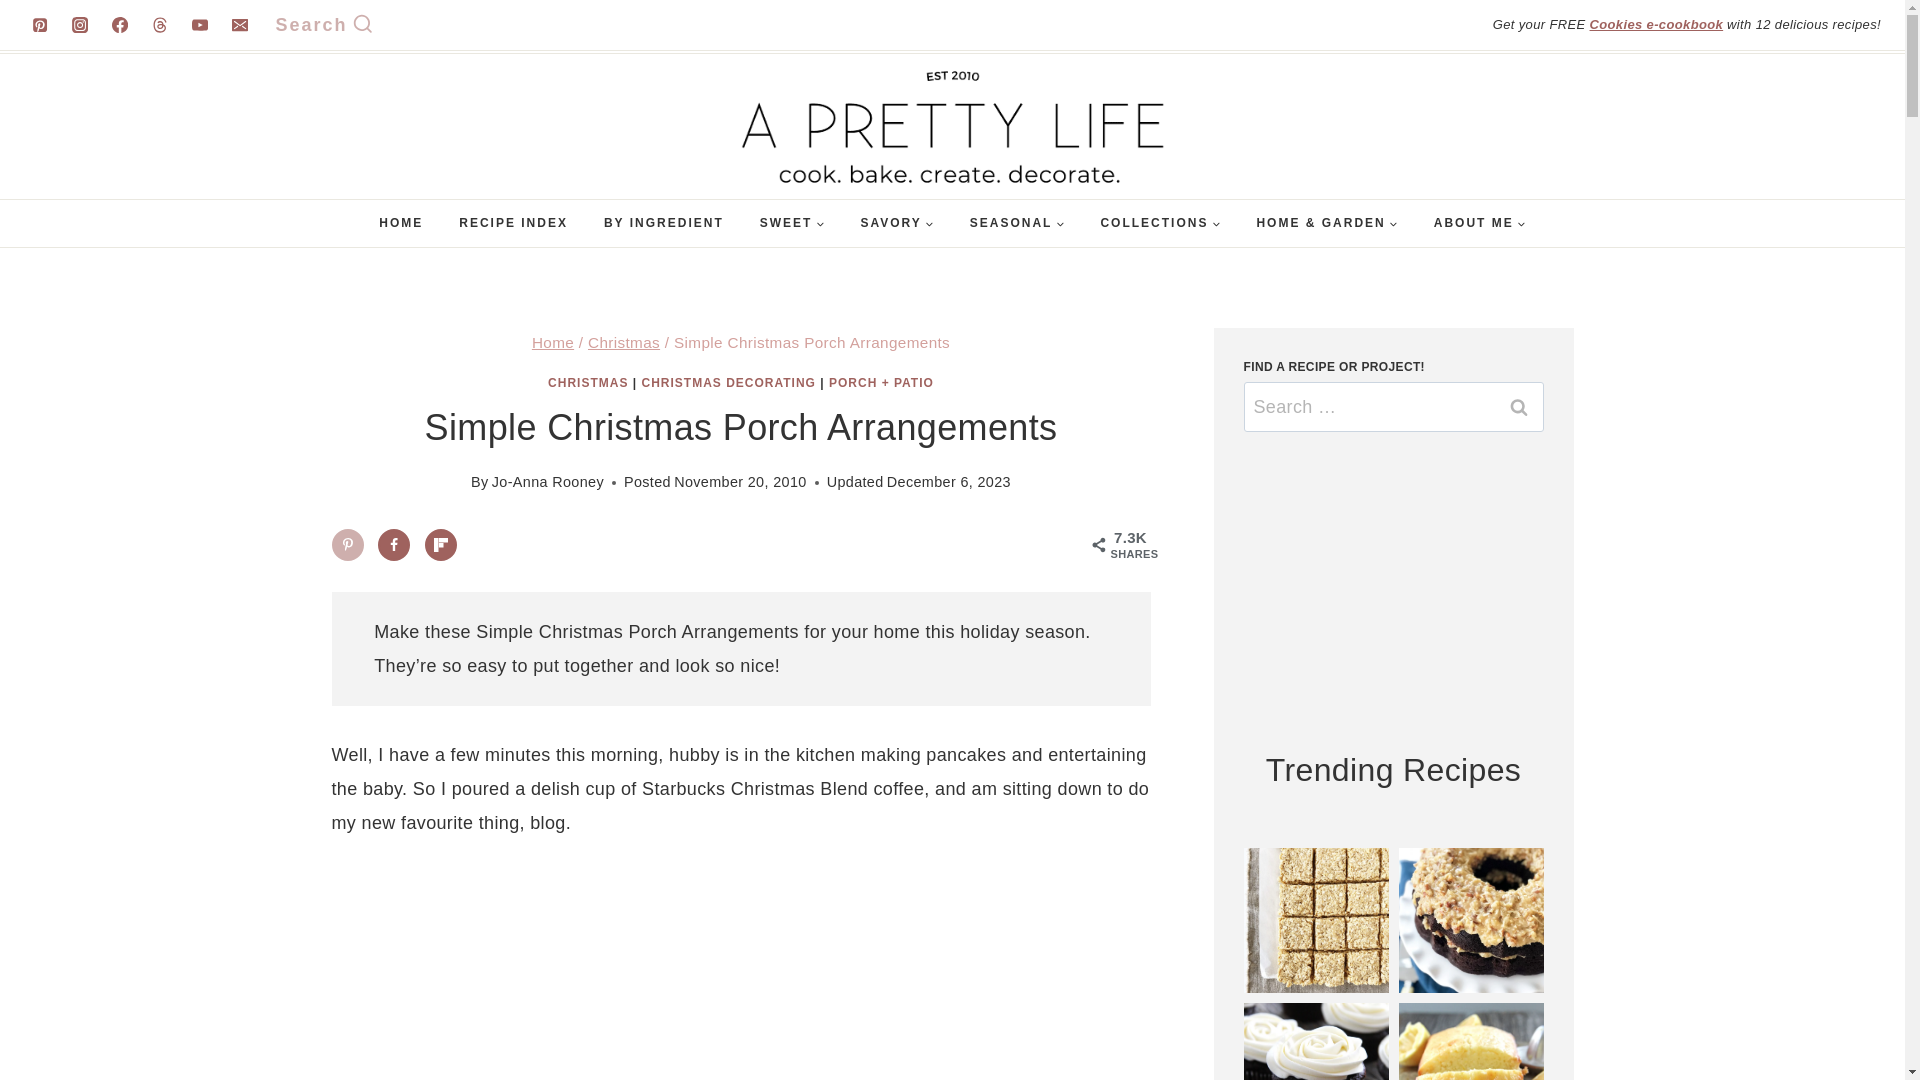  What do you see at coordinates (394, 544) in the screenshot?
I see `Share on Facebook` at bounding box center [394, 544].